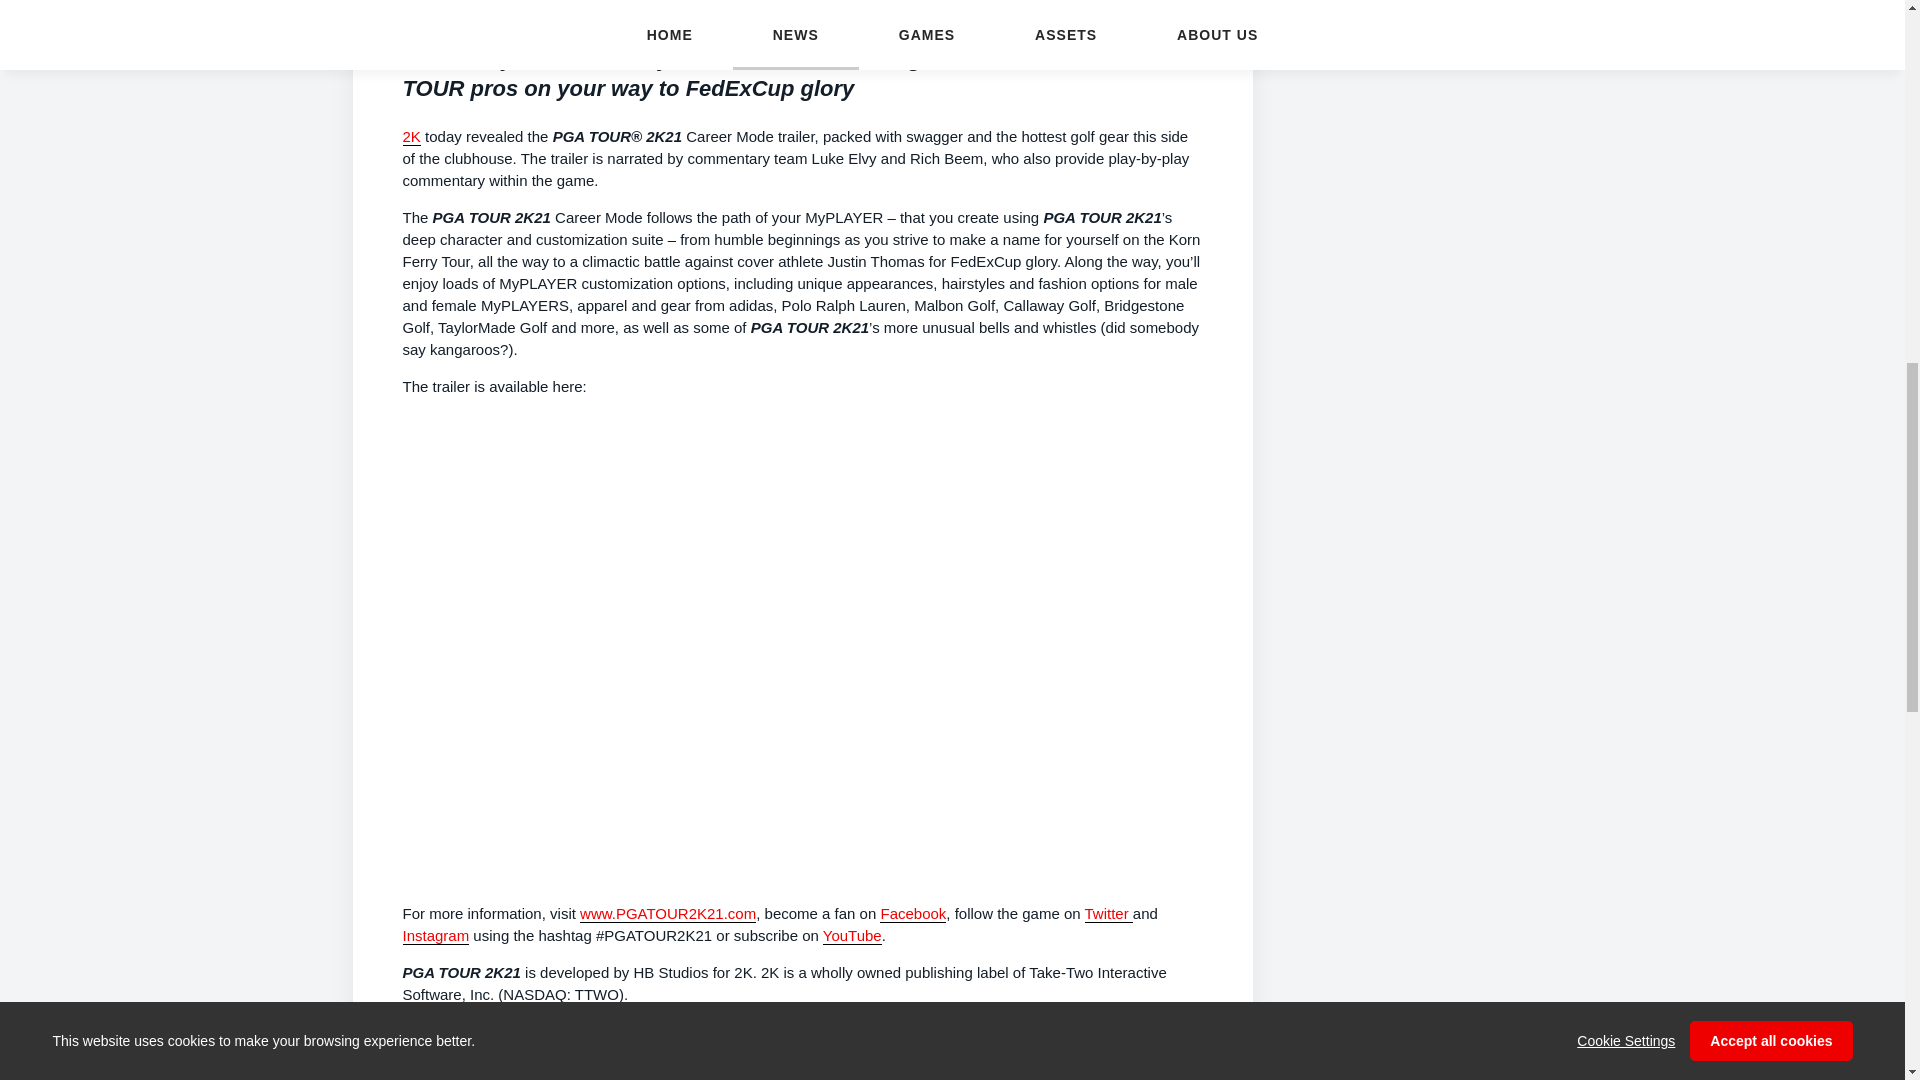  I want to click on www.PGATOUR2K21.com, so click(668, 912).